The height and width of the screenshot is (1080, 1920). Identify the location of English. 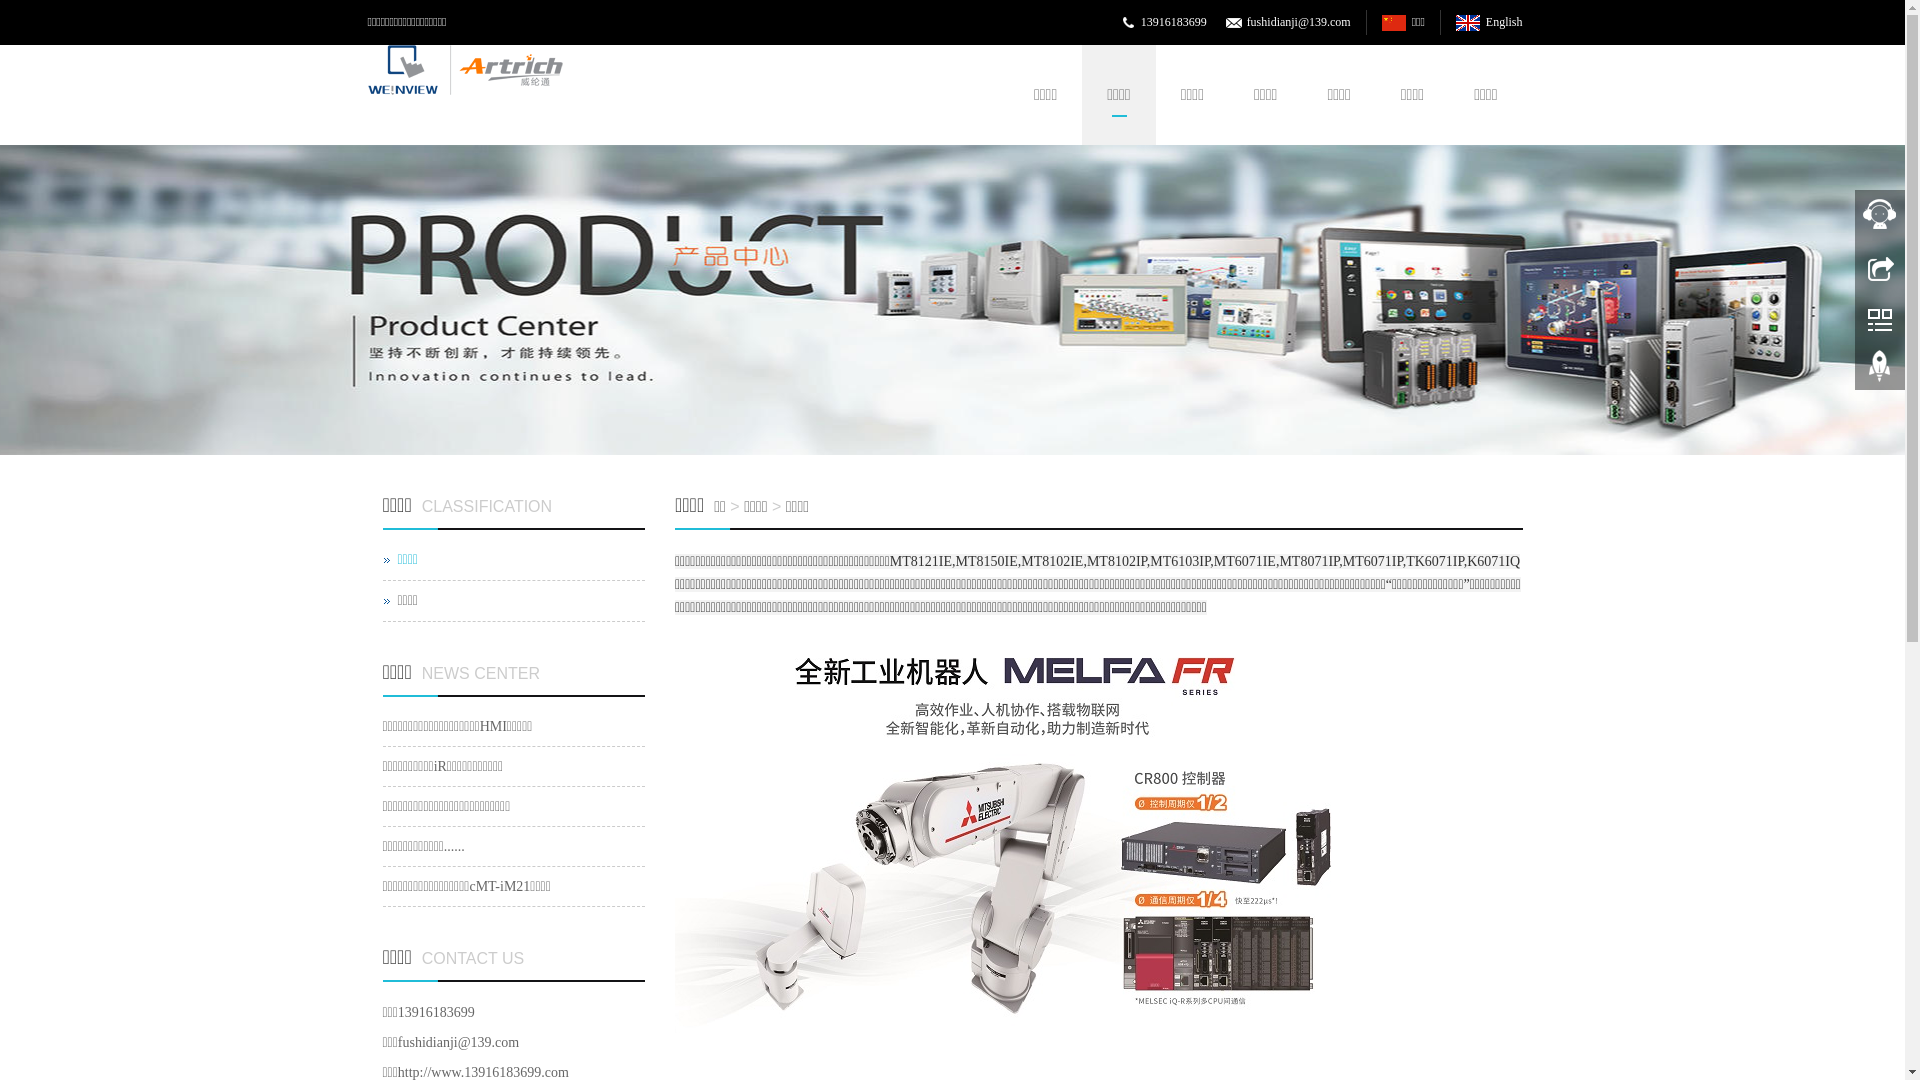
(1489, 22).